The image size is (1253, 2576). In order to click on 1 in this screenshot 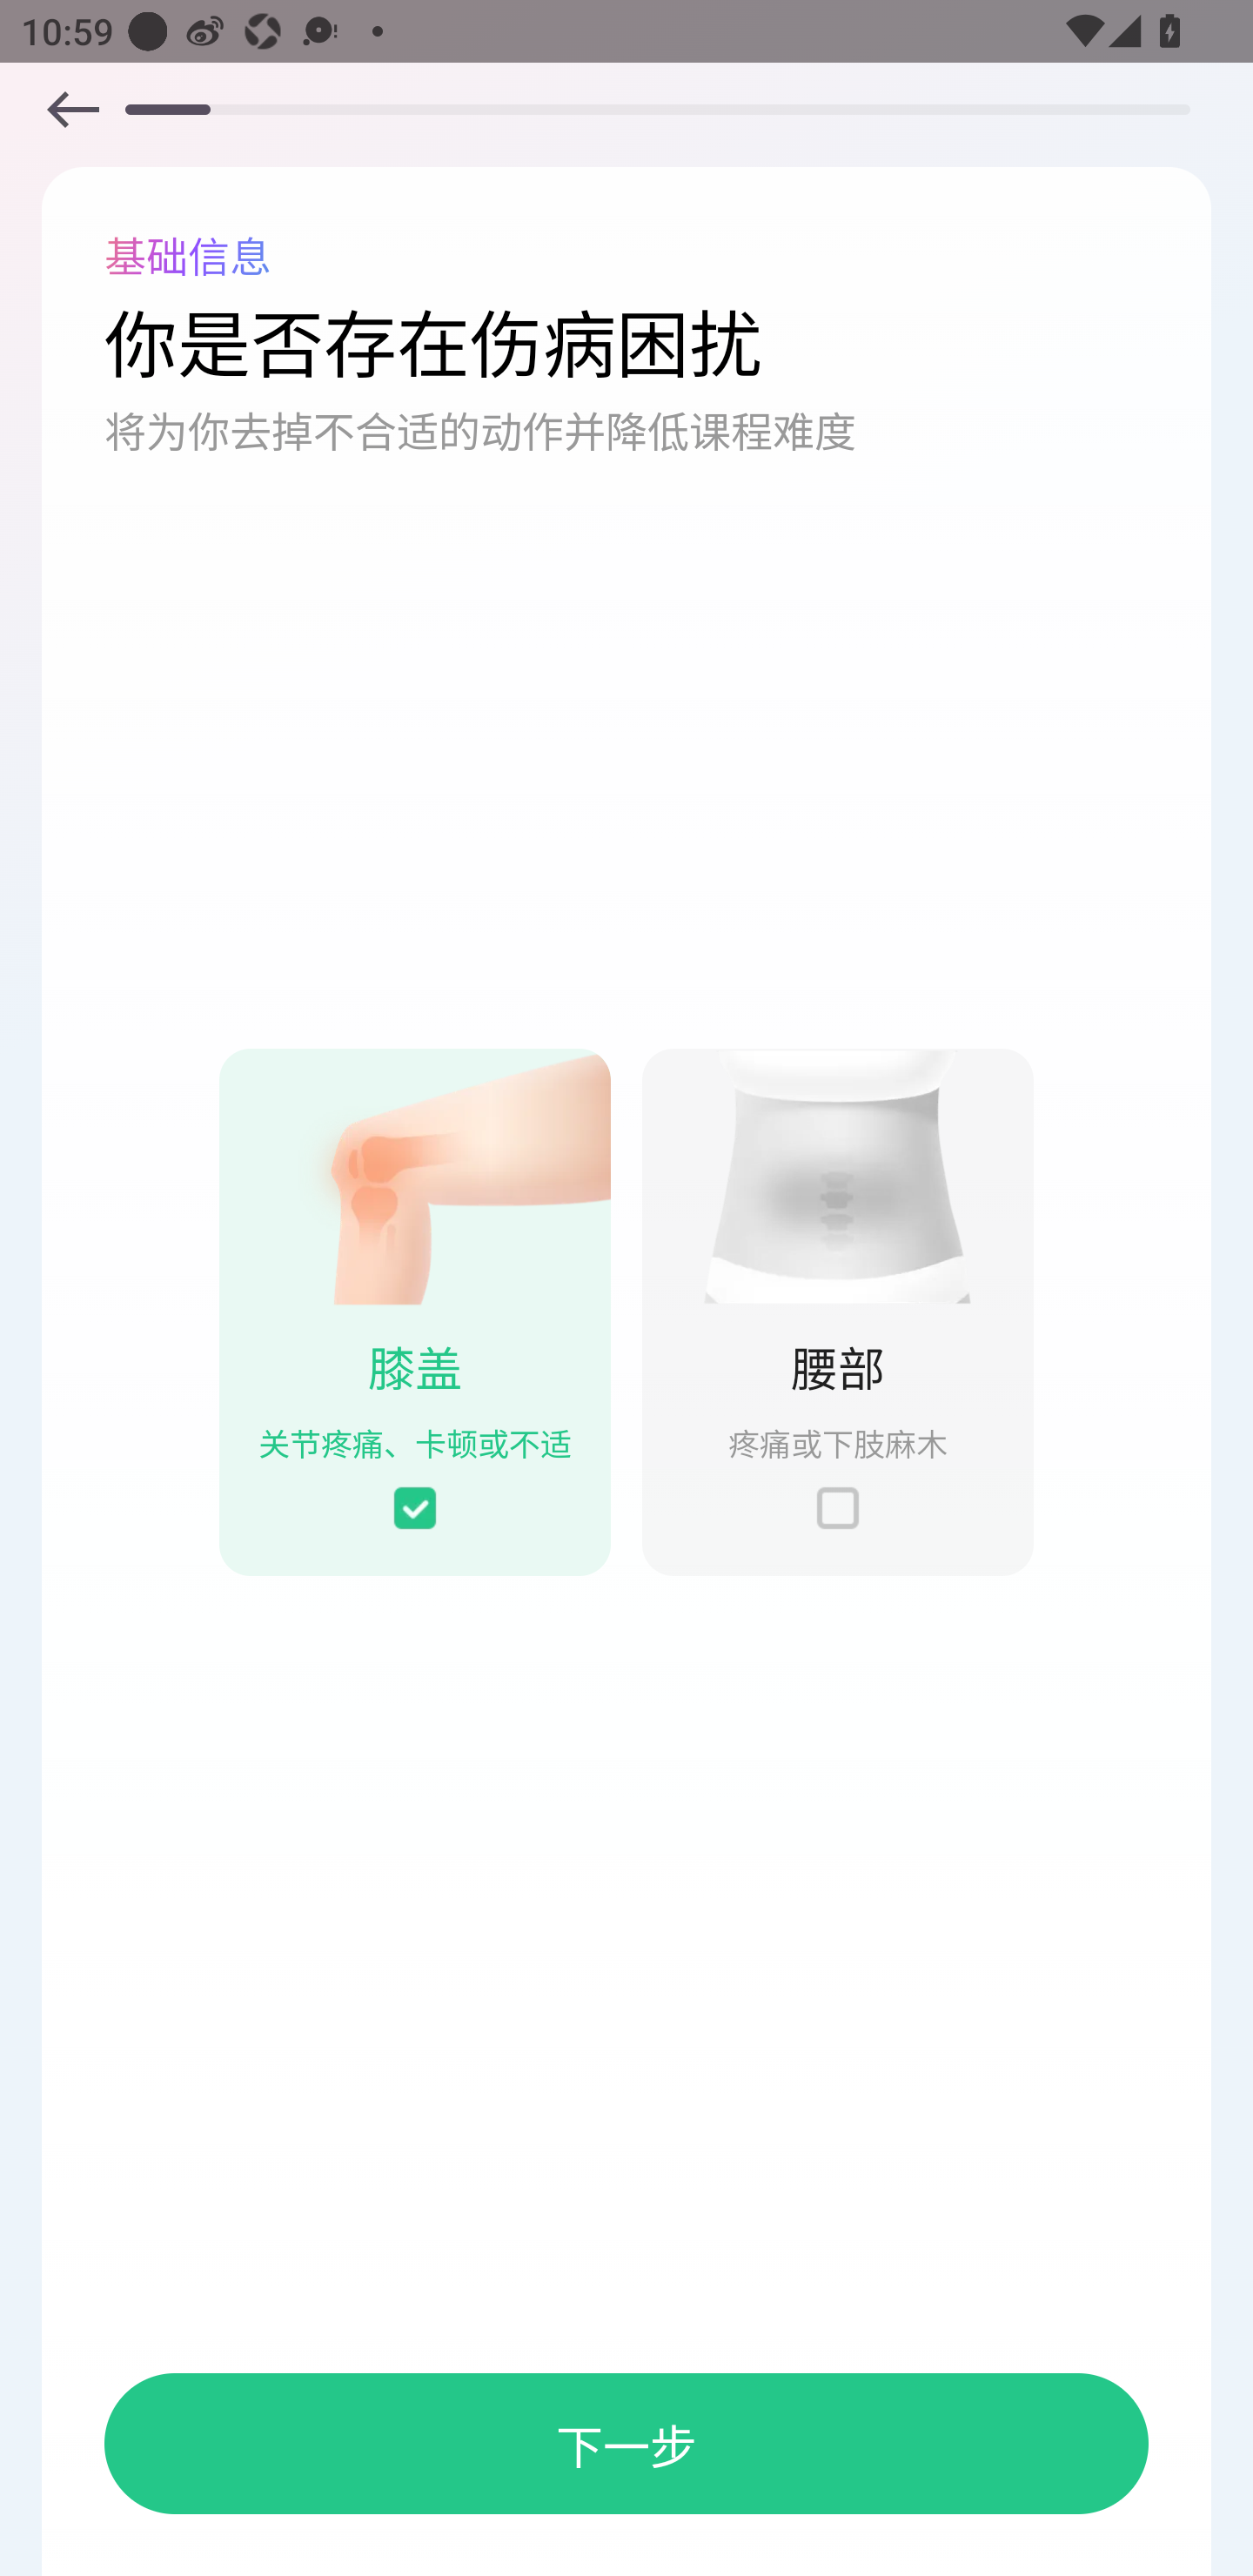, I will do `click(414, 1508)`.